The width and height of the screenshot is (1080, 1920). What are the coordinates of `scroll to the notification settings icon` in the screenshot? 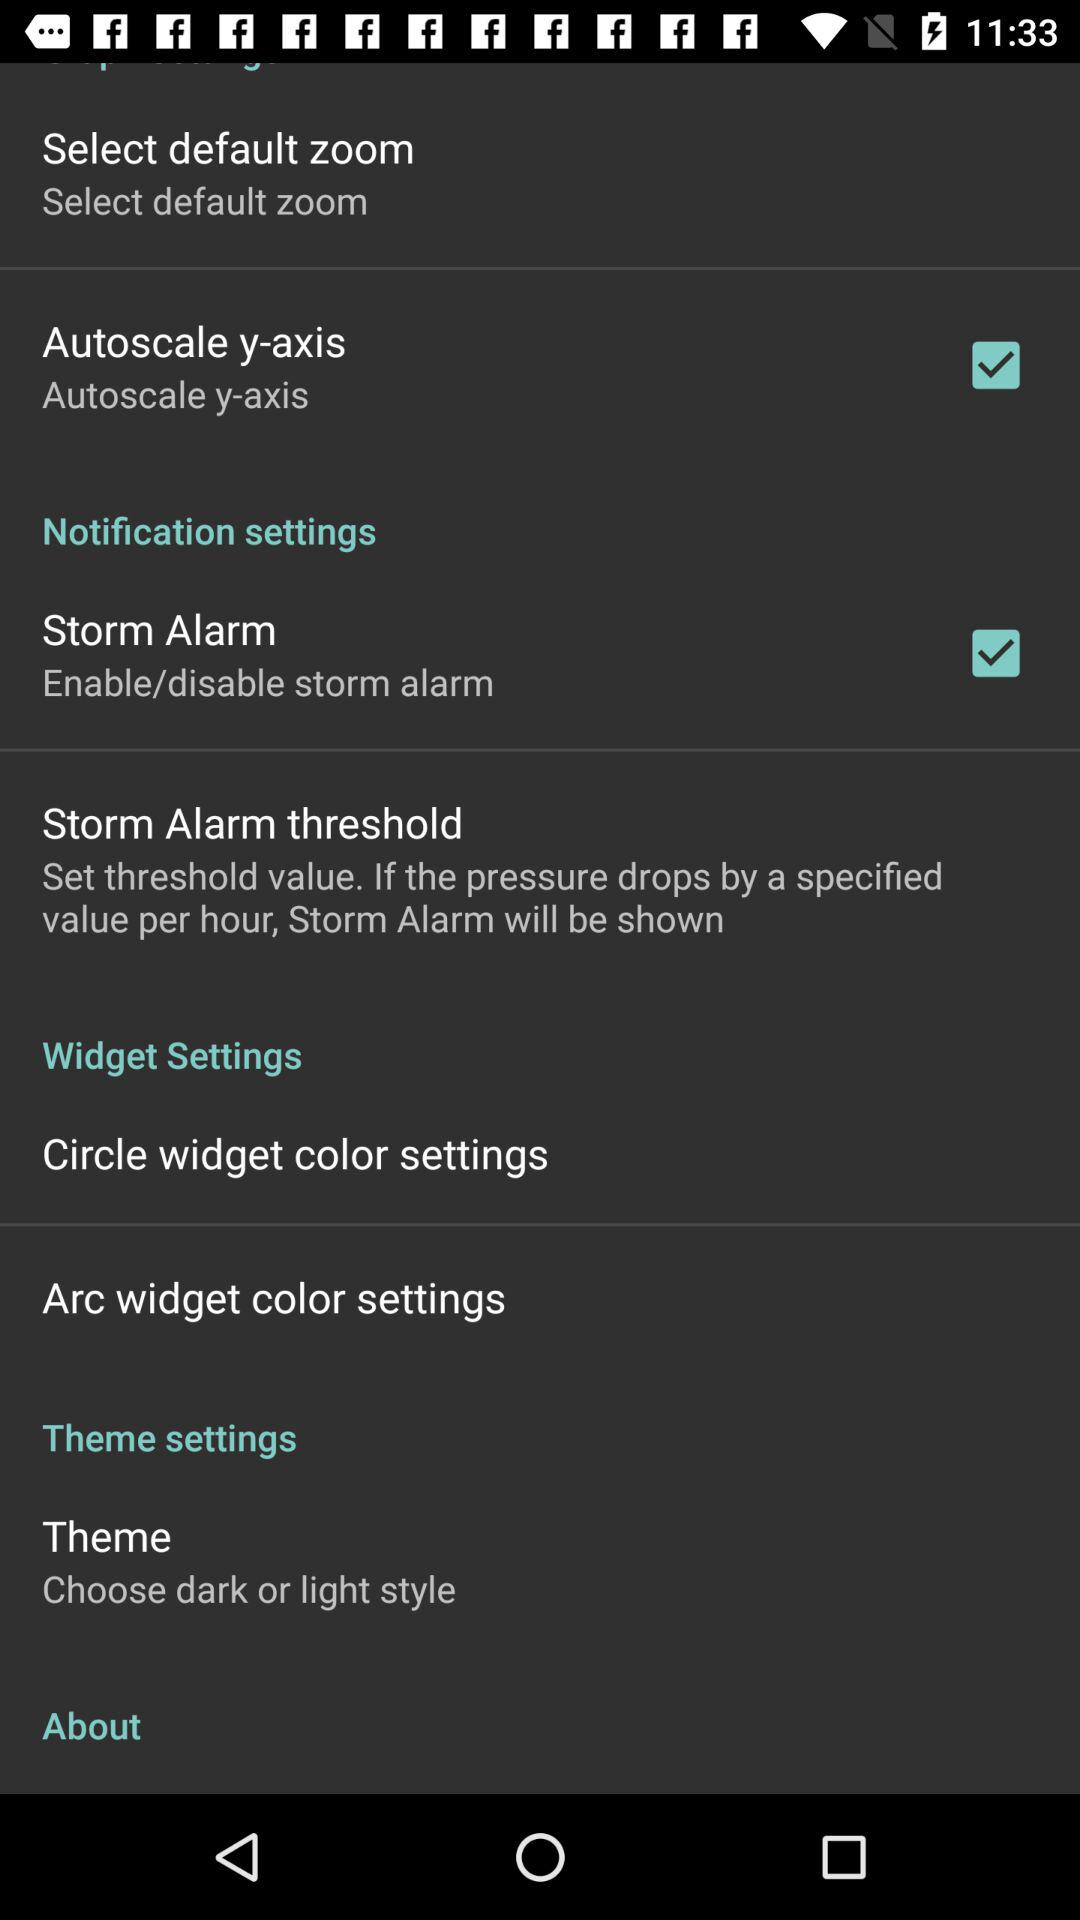 It's located at (540, 509).